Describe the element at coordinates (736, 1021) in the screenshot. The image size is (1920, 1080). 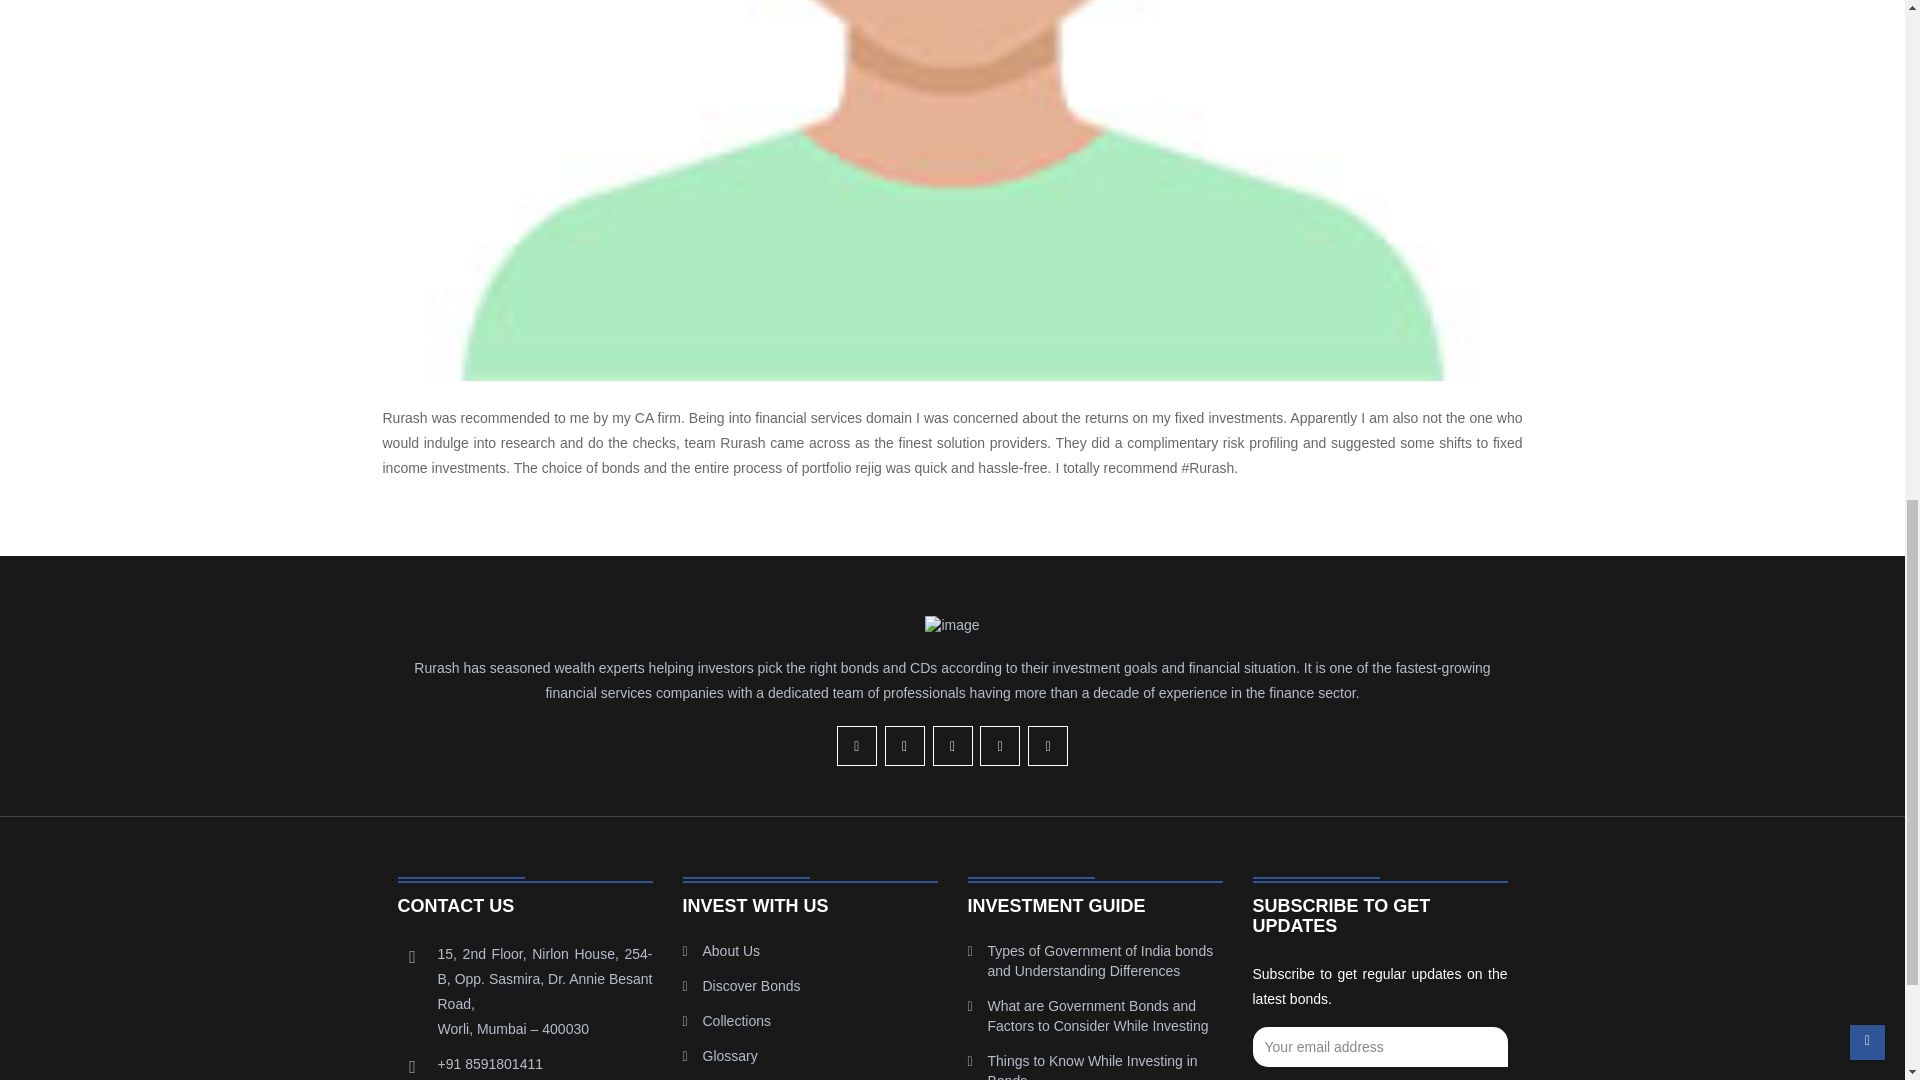
I see `Collections` at that location.